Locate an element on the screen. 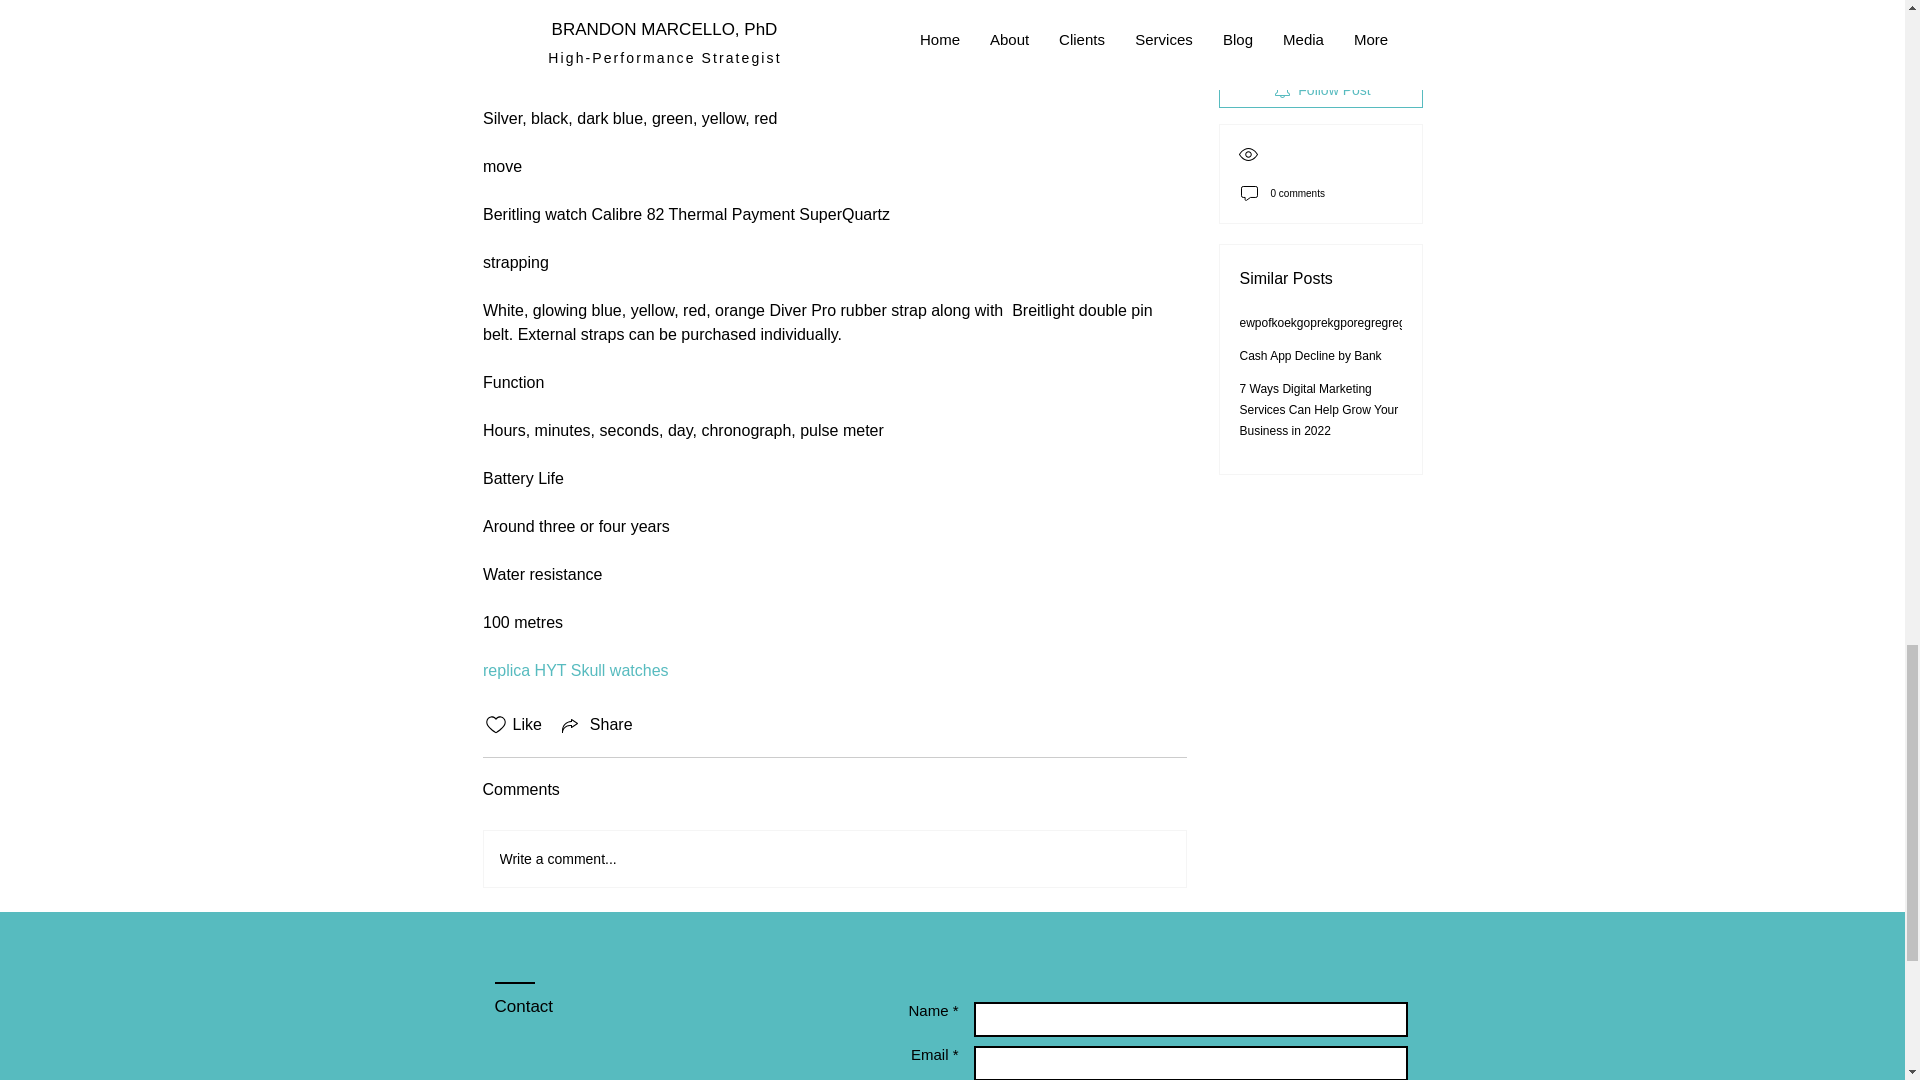 The image size is (1920, 1080). replica HYT Skull watches  is located at coordinates (576, 670).